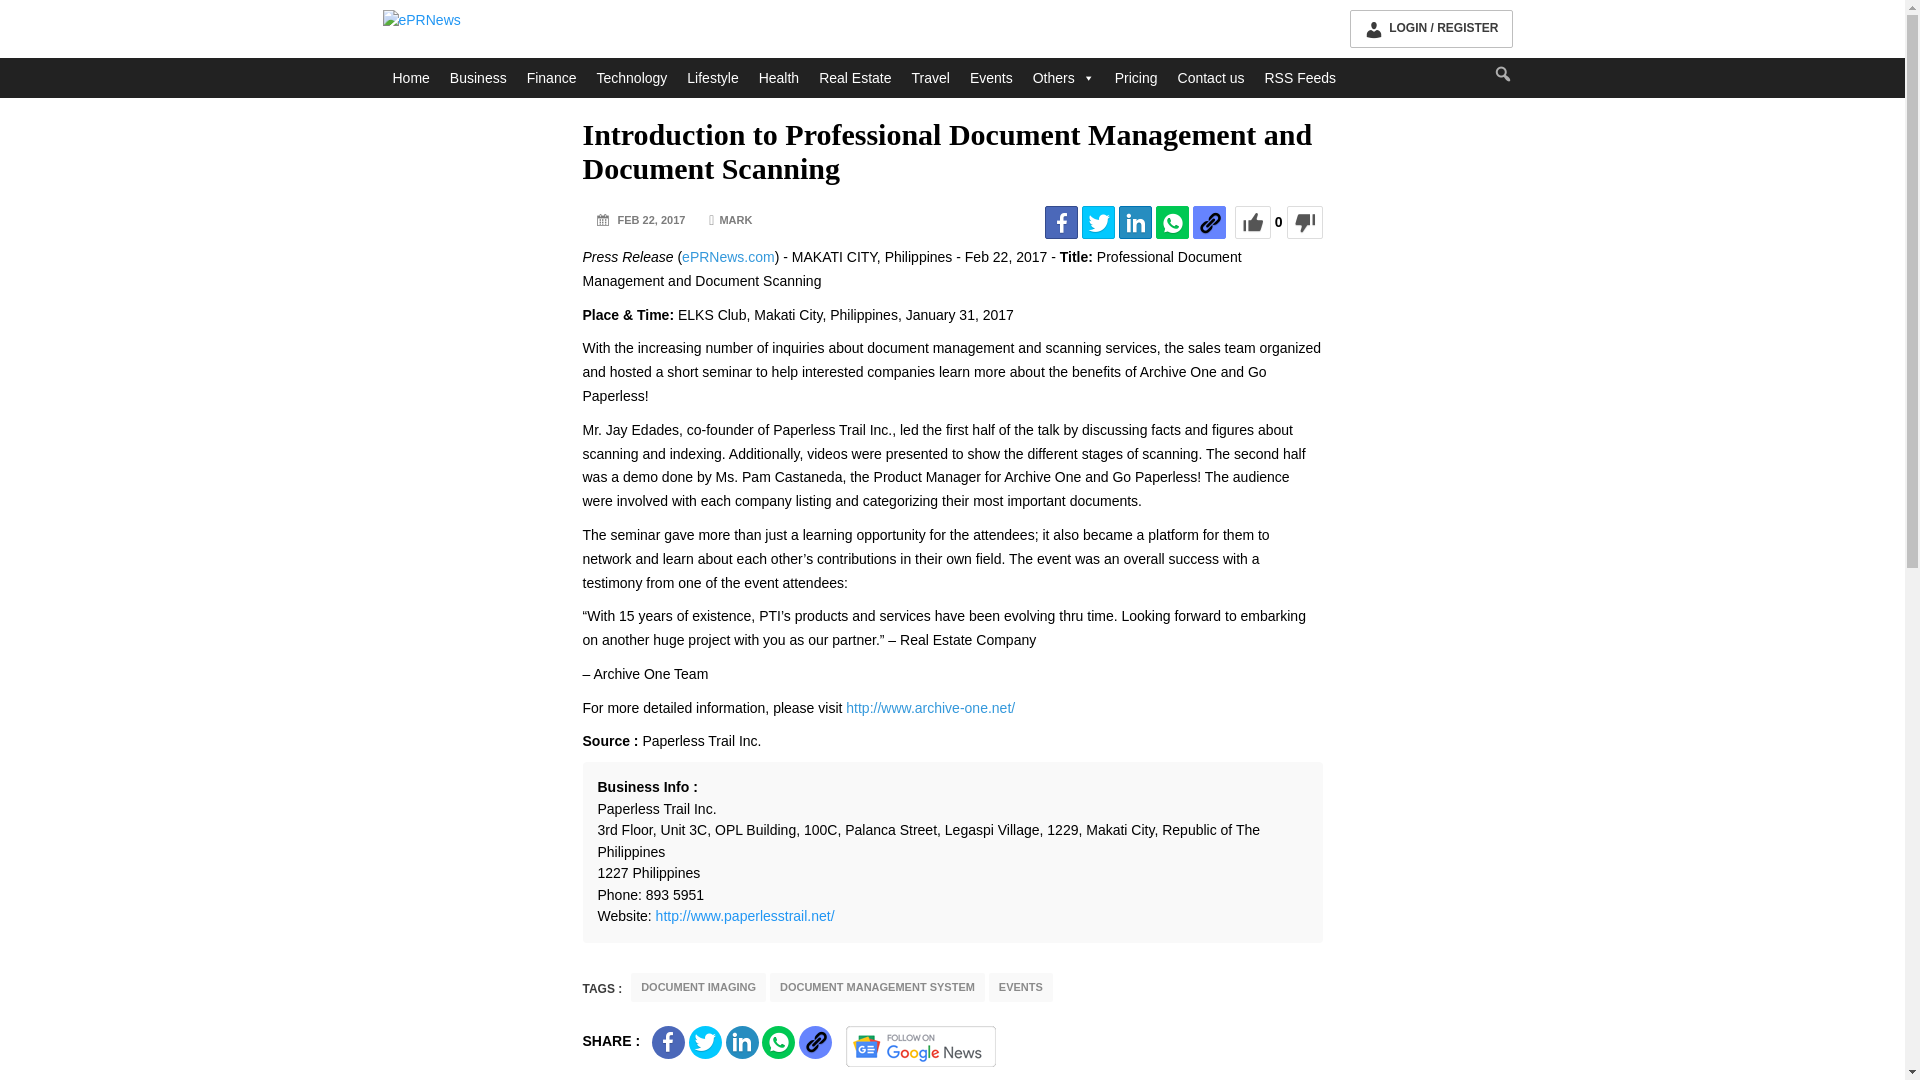 The width and height of the screenshot is (1920, 1080). What do you see at coordinates (698, 988) in the screenshot?
I see `DOCUMENT IMAGING` at bounding box center [698, 988].